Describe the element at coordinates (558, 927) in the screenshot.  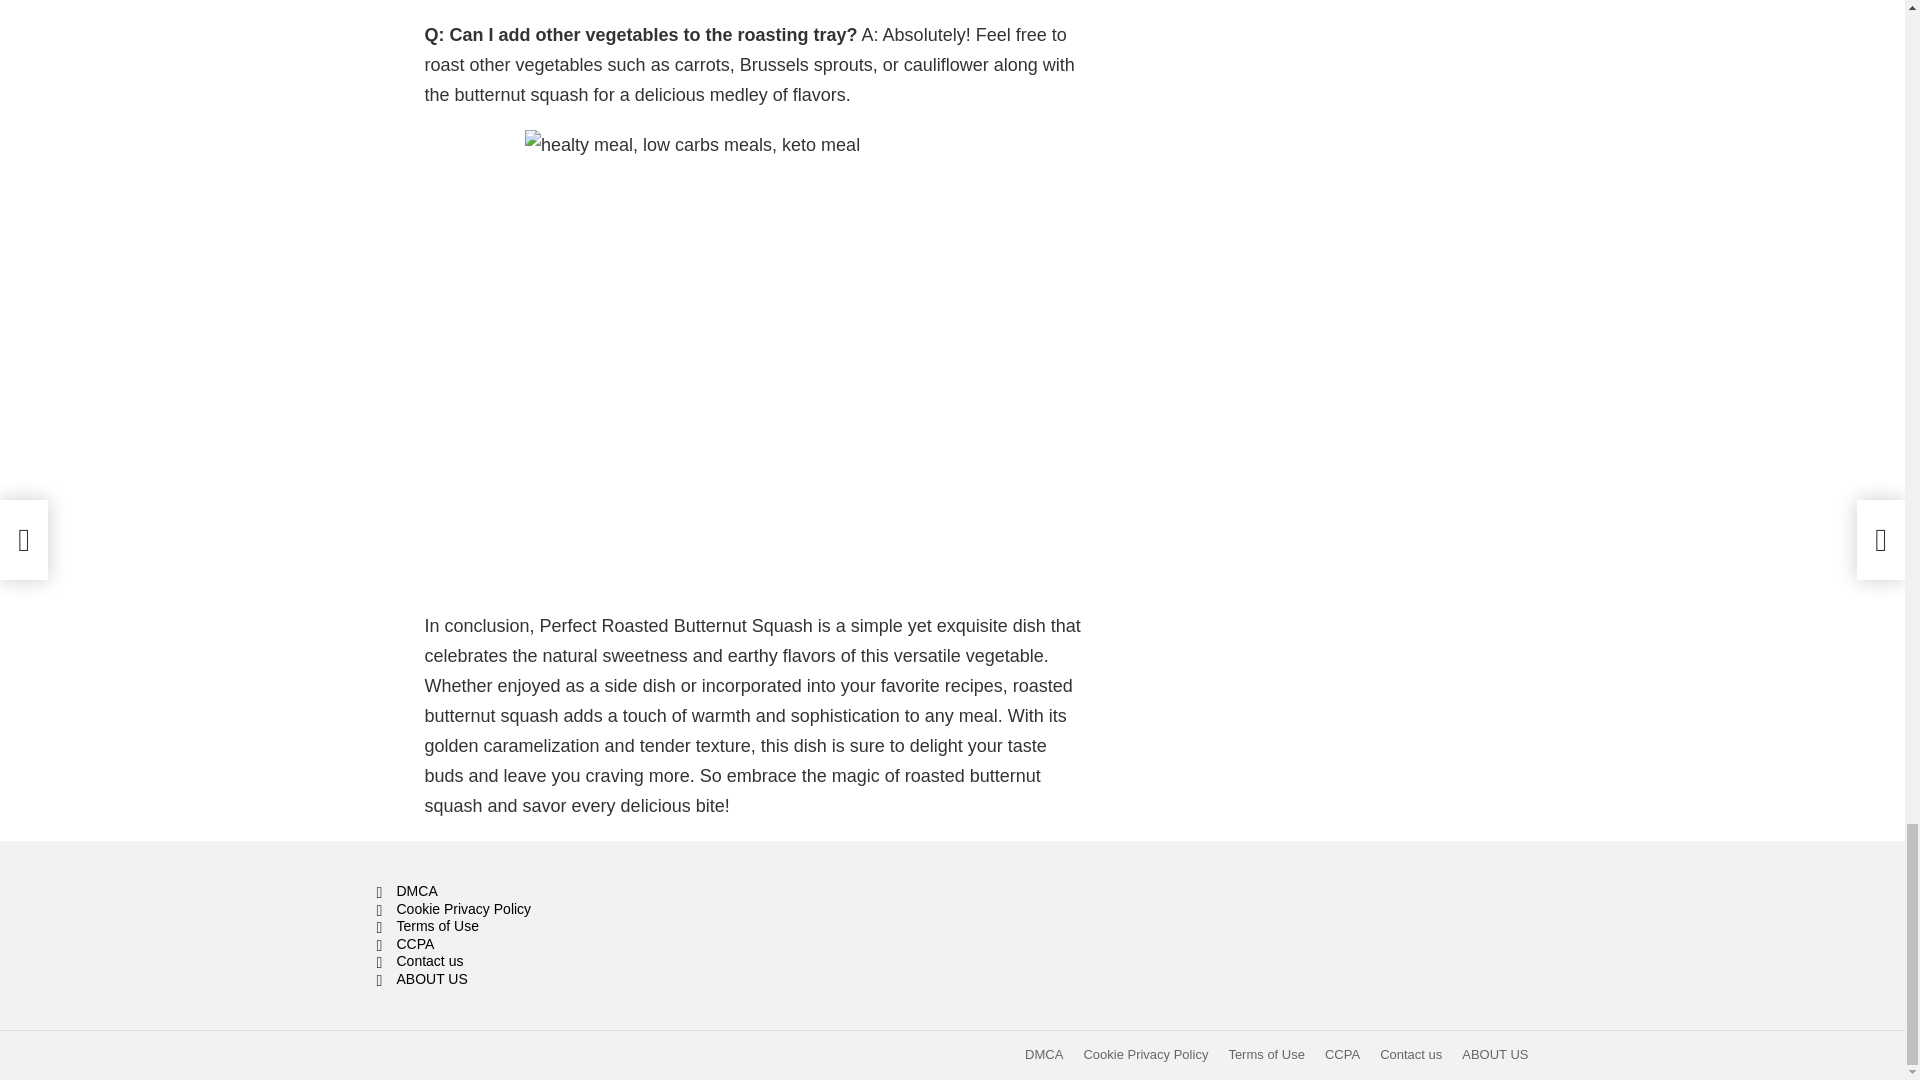
I see `Terms of Use` at that location.